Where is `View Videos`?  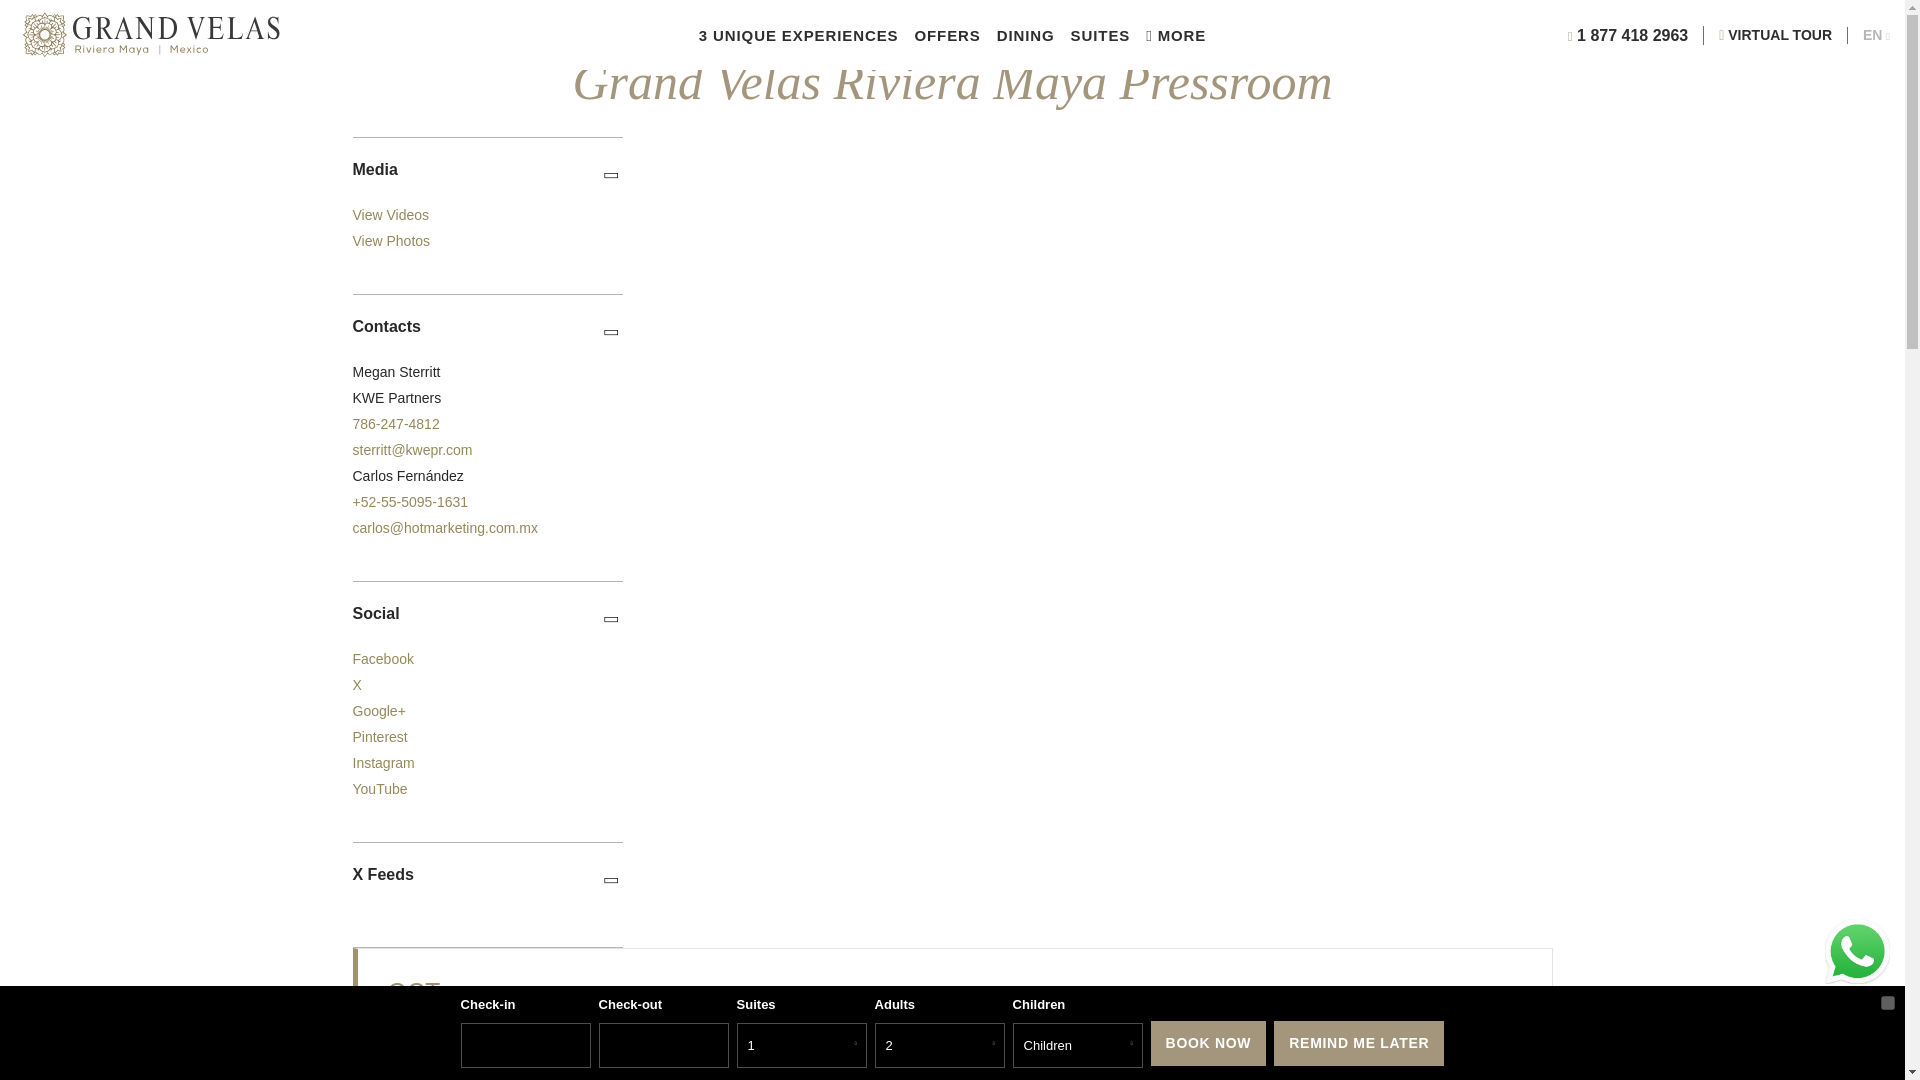 View Videos is located at coordinates (390, 214).